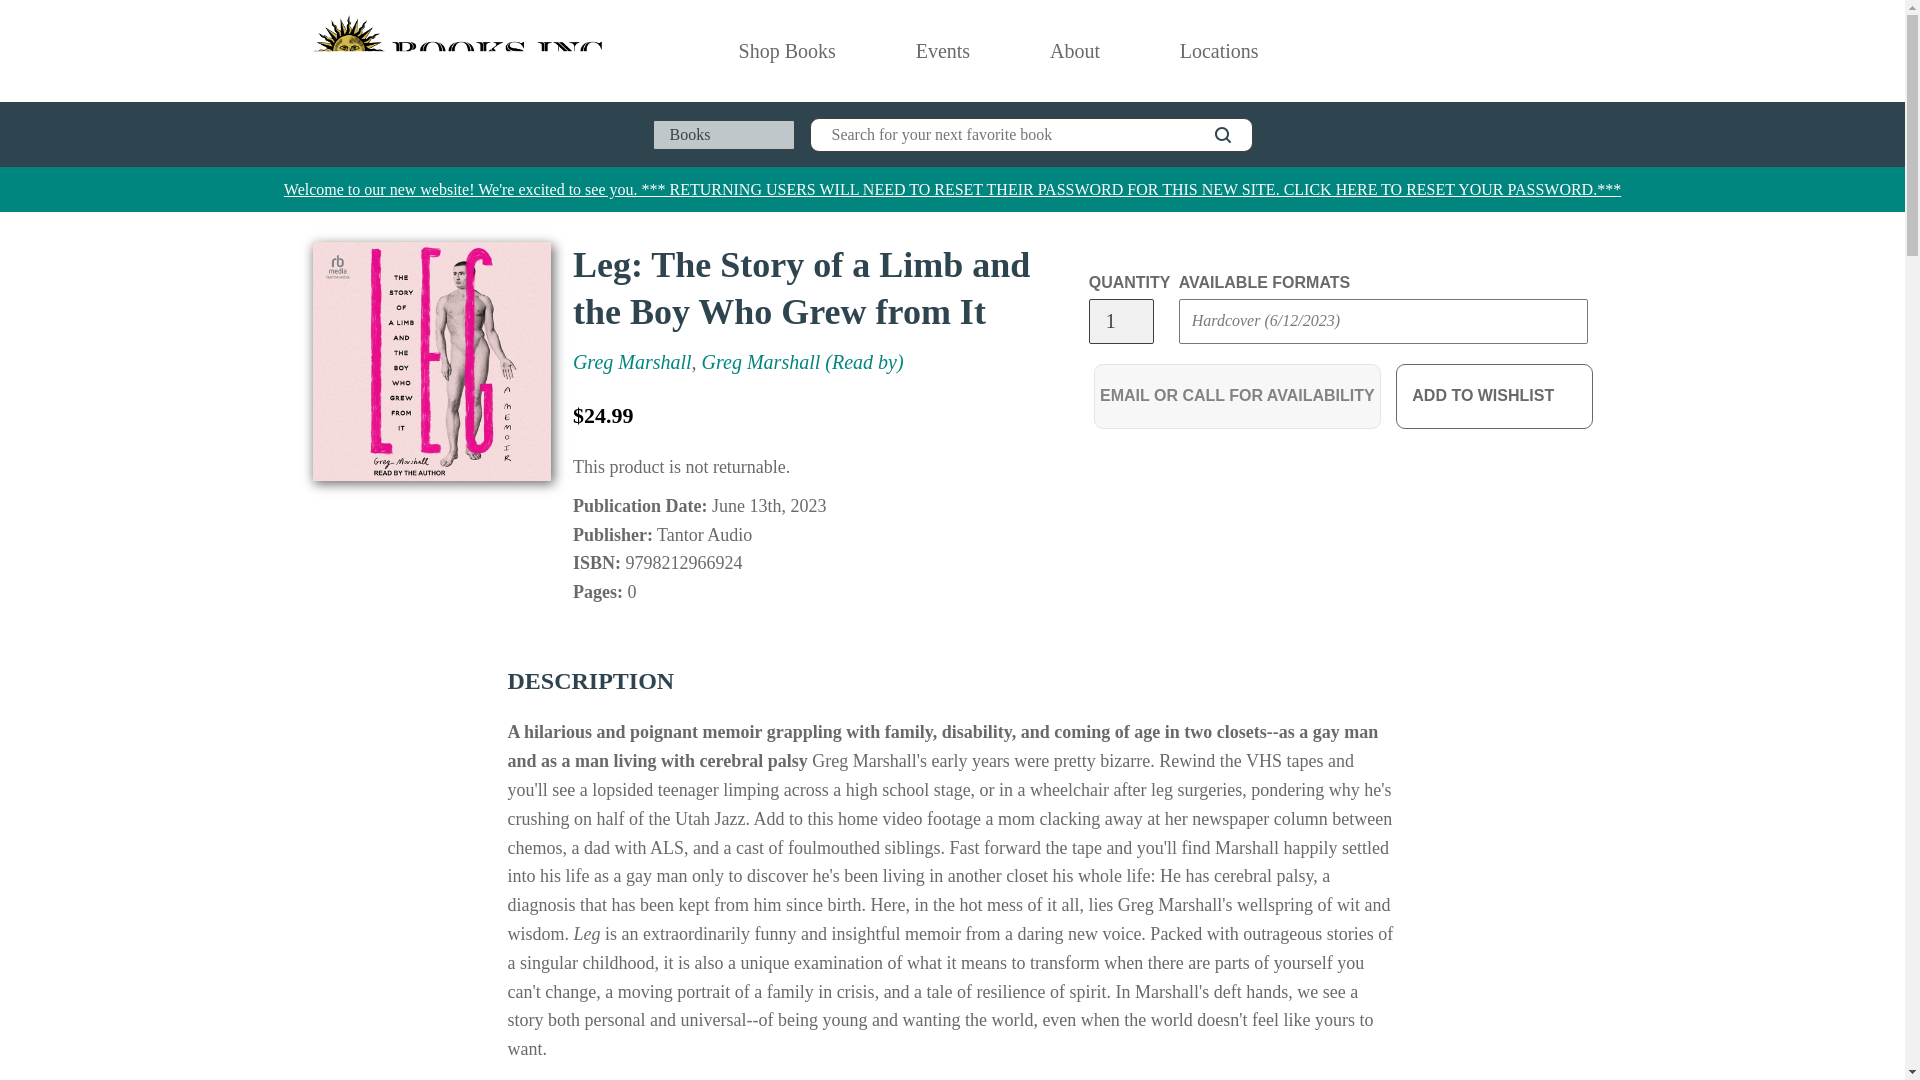 The height and width of the screenshot is (1080, 1920). I want to click on Email or Call for Availability, so click(1237, 395).